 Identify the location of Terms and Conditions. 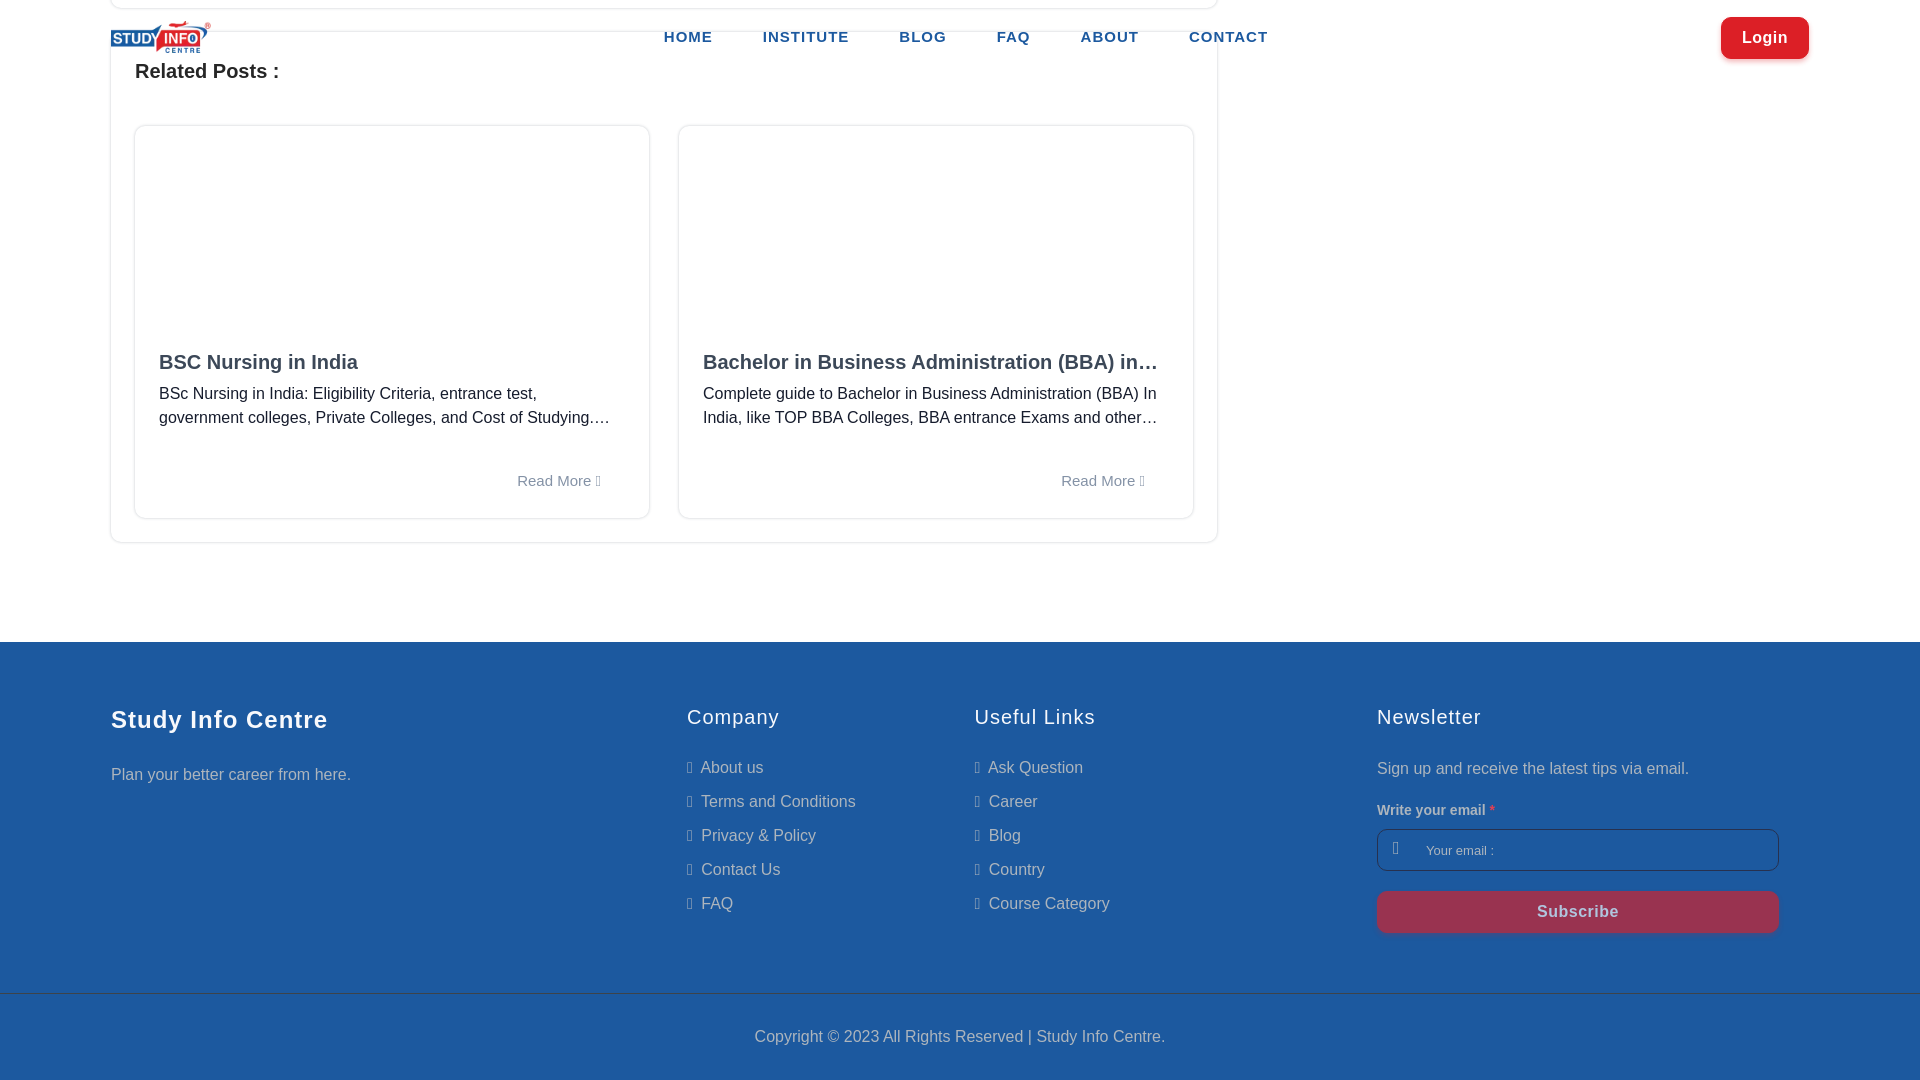
(772, 801).